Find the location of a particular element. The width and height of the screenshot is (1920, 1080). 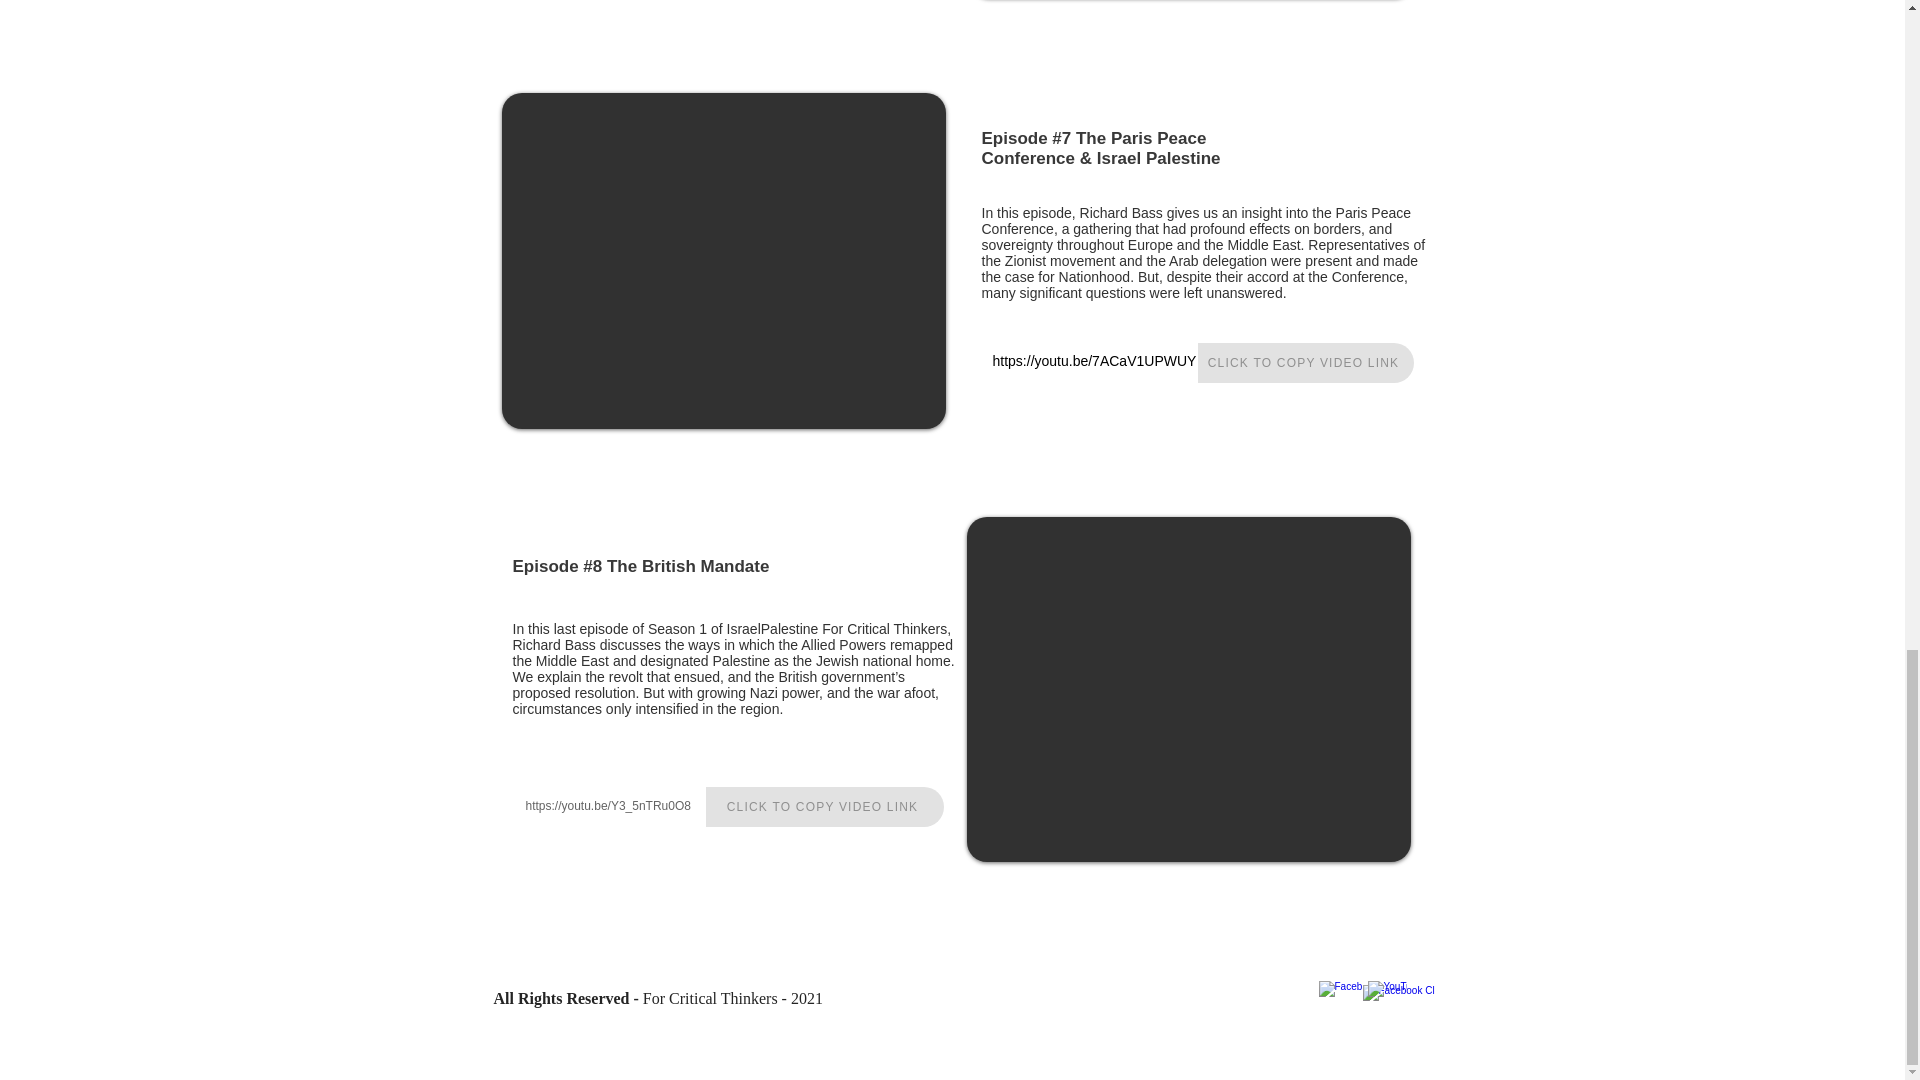

External YouTube is located at coordinates (724, 260).